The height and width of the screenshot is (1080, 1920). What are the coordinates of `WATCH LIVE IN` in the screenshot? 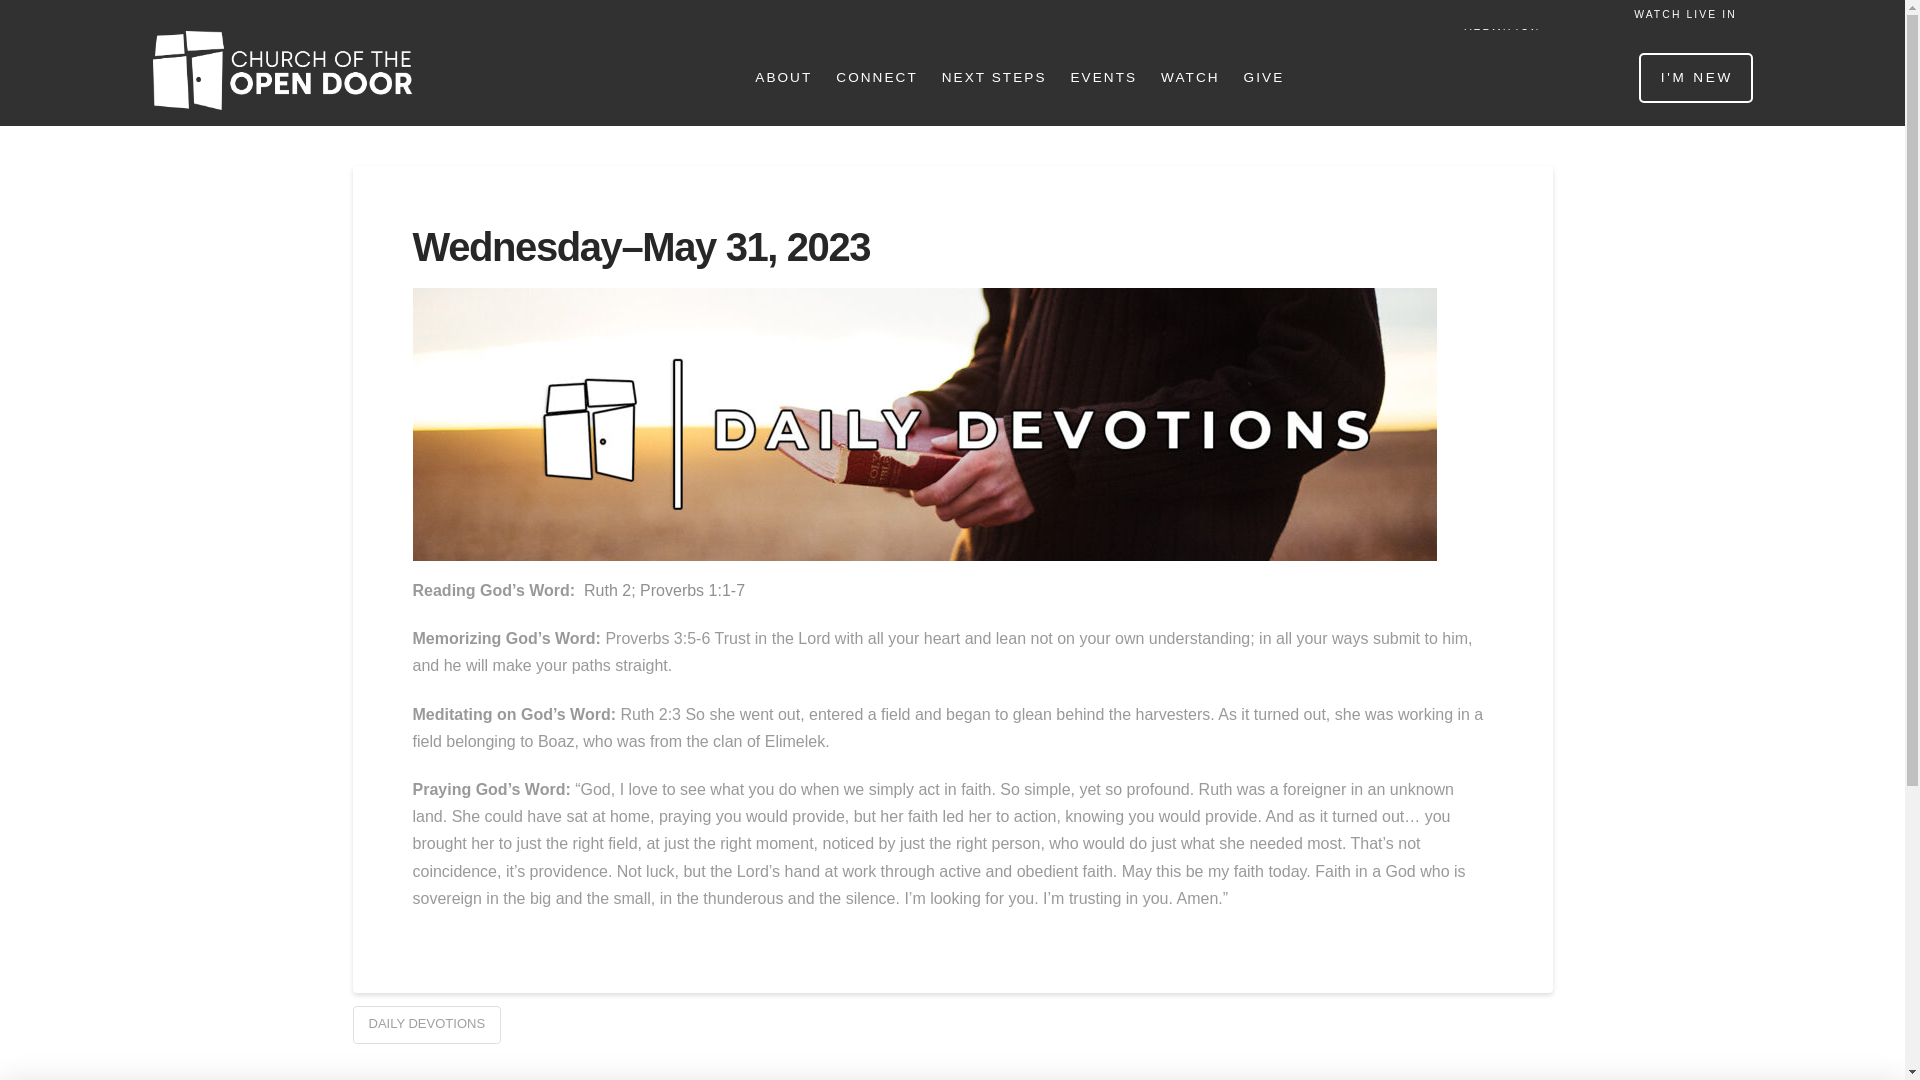 It's located at (1684, 14).